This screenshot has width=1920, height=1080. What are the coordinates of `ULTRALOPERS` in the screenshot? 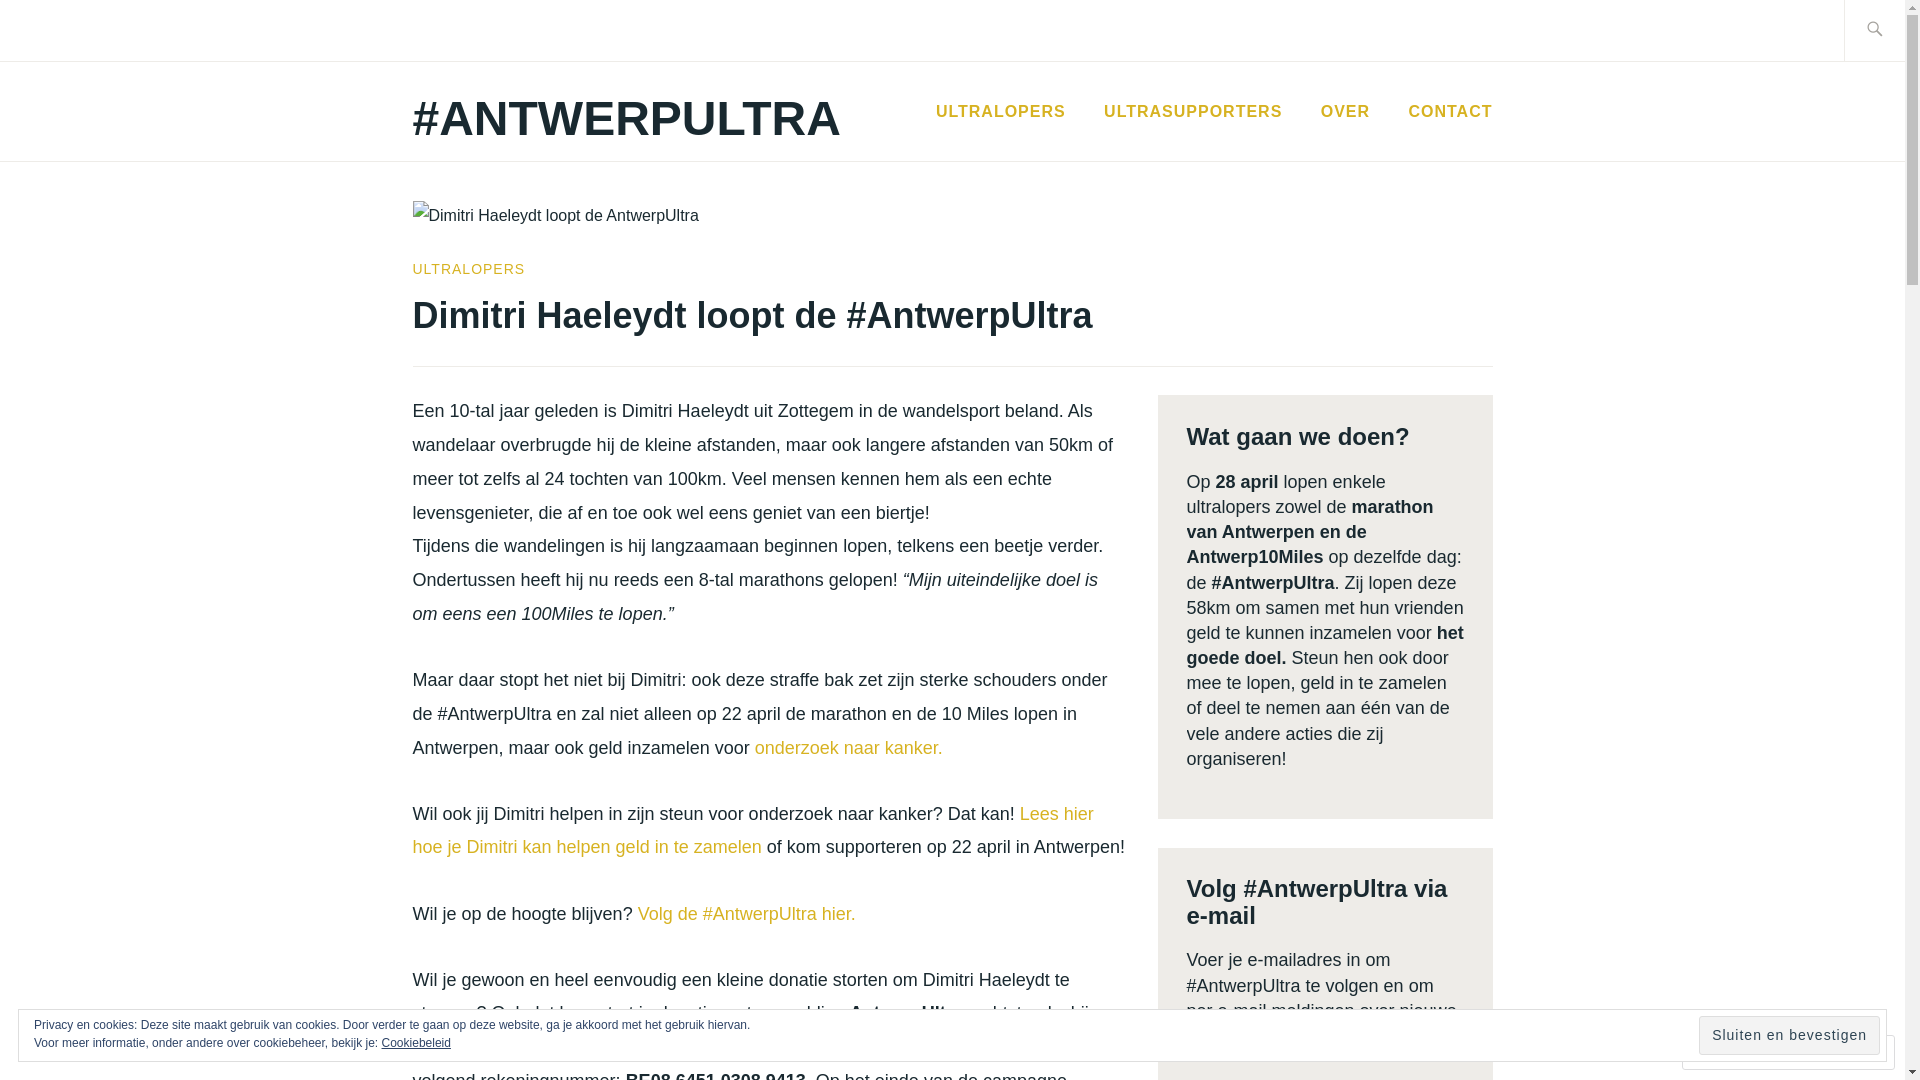 It's located at (468, 269).